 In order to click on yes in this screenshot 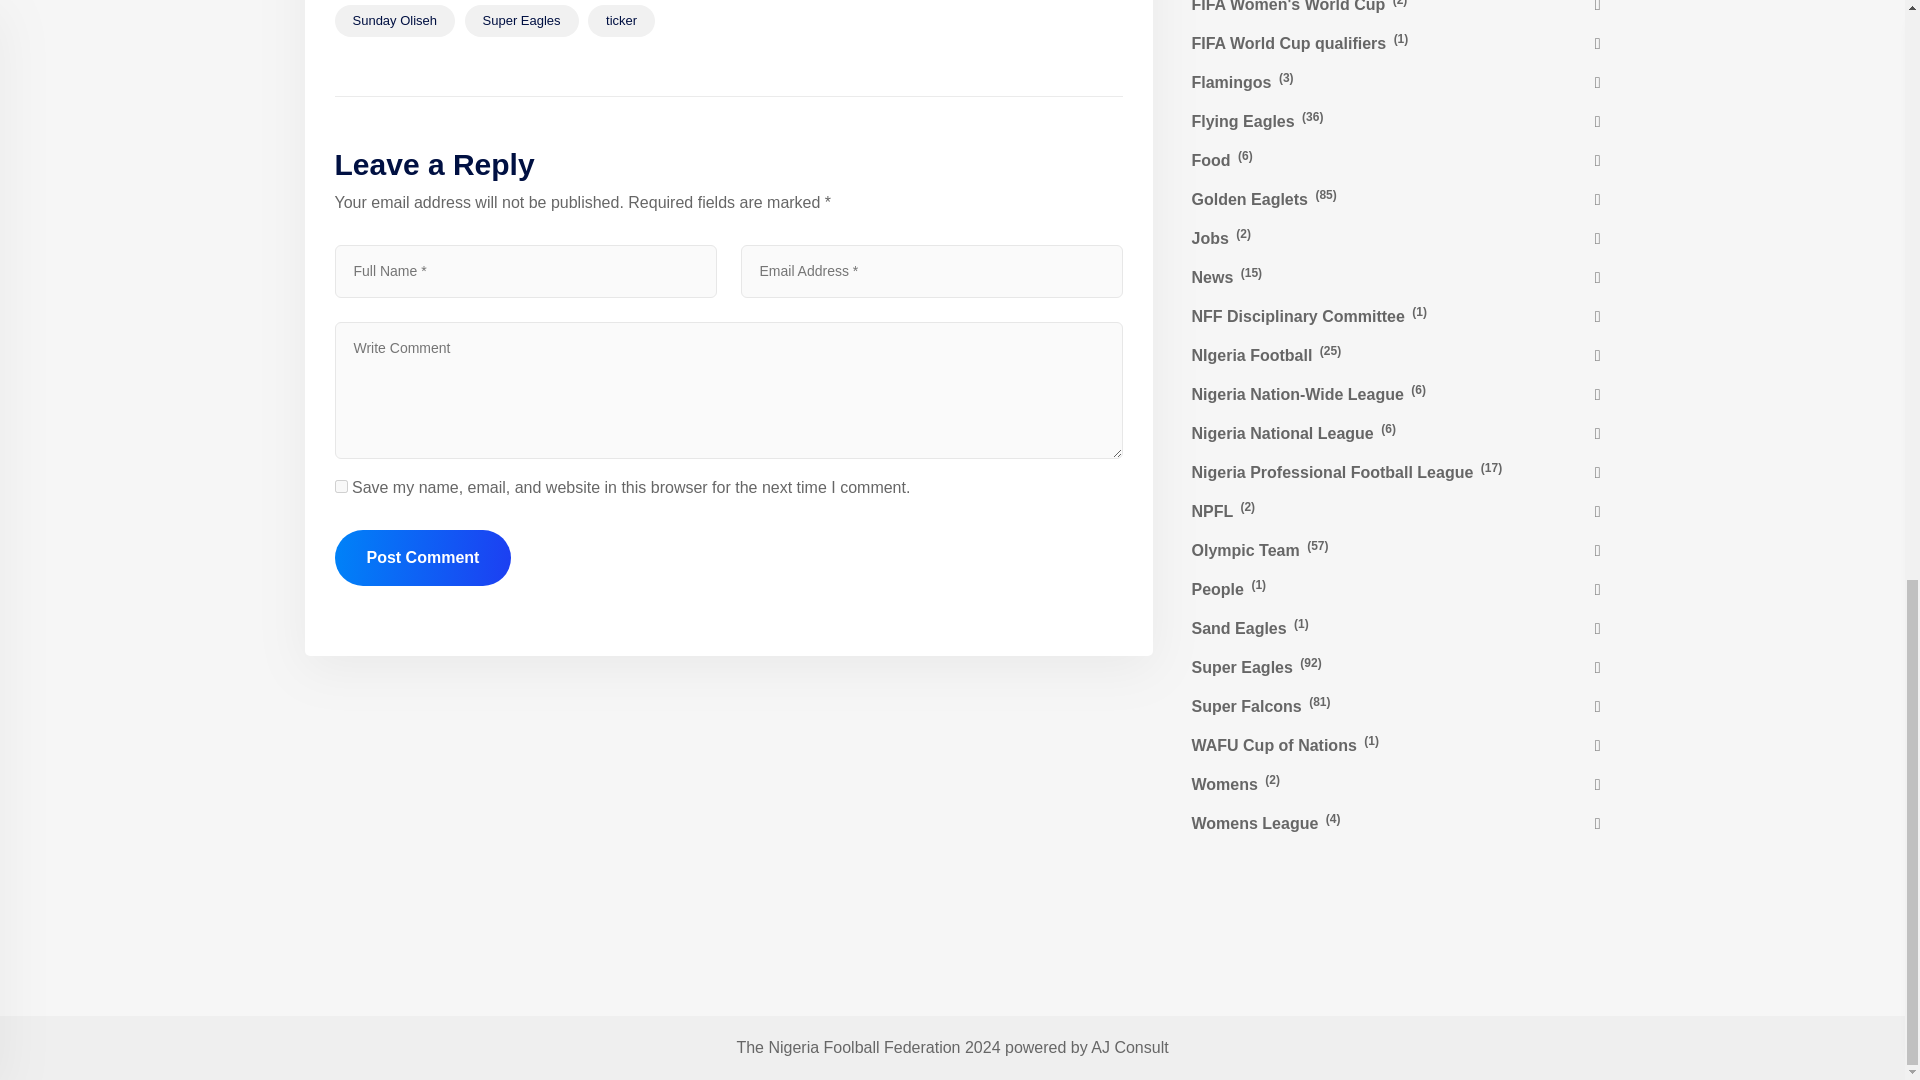, I will do `click(340, 486)`.